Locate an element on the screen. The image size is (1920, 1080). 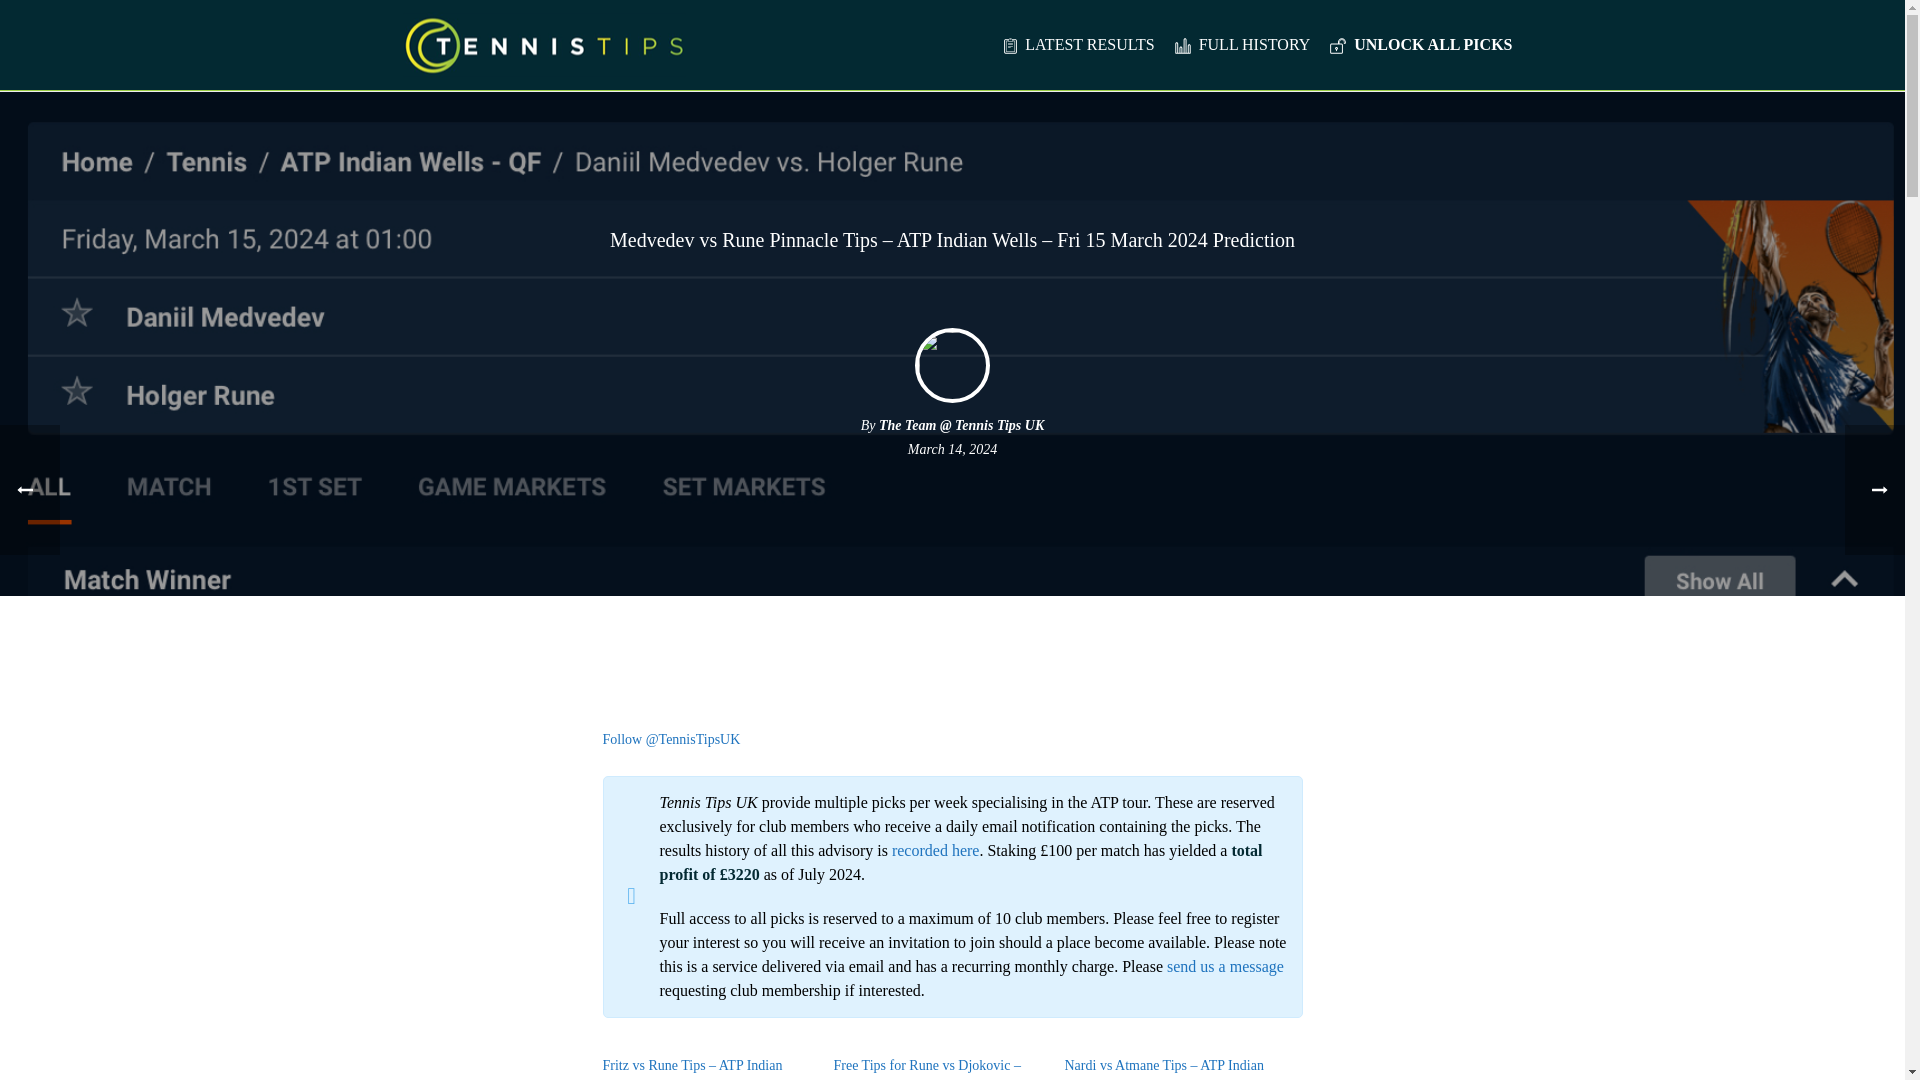
UNLOCK ALL PICKS is located at coordinates (1421, 46).